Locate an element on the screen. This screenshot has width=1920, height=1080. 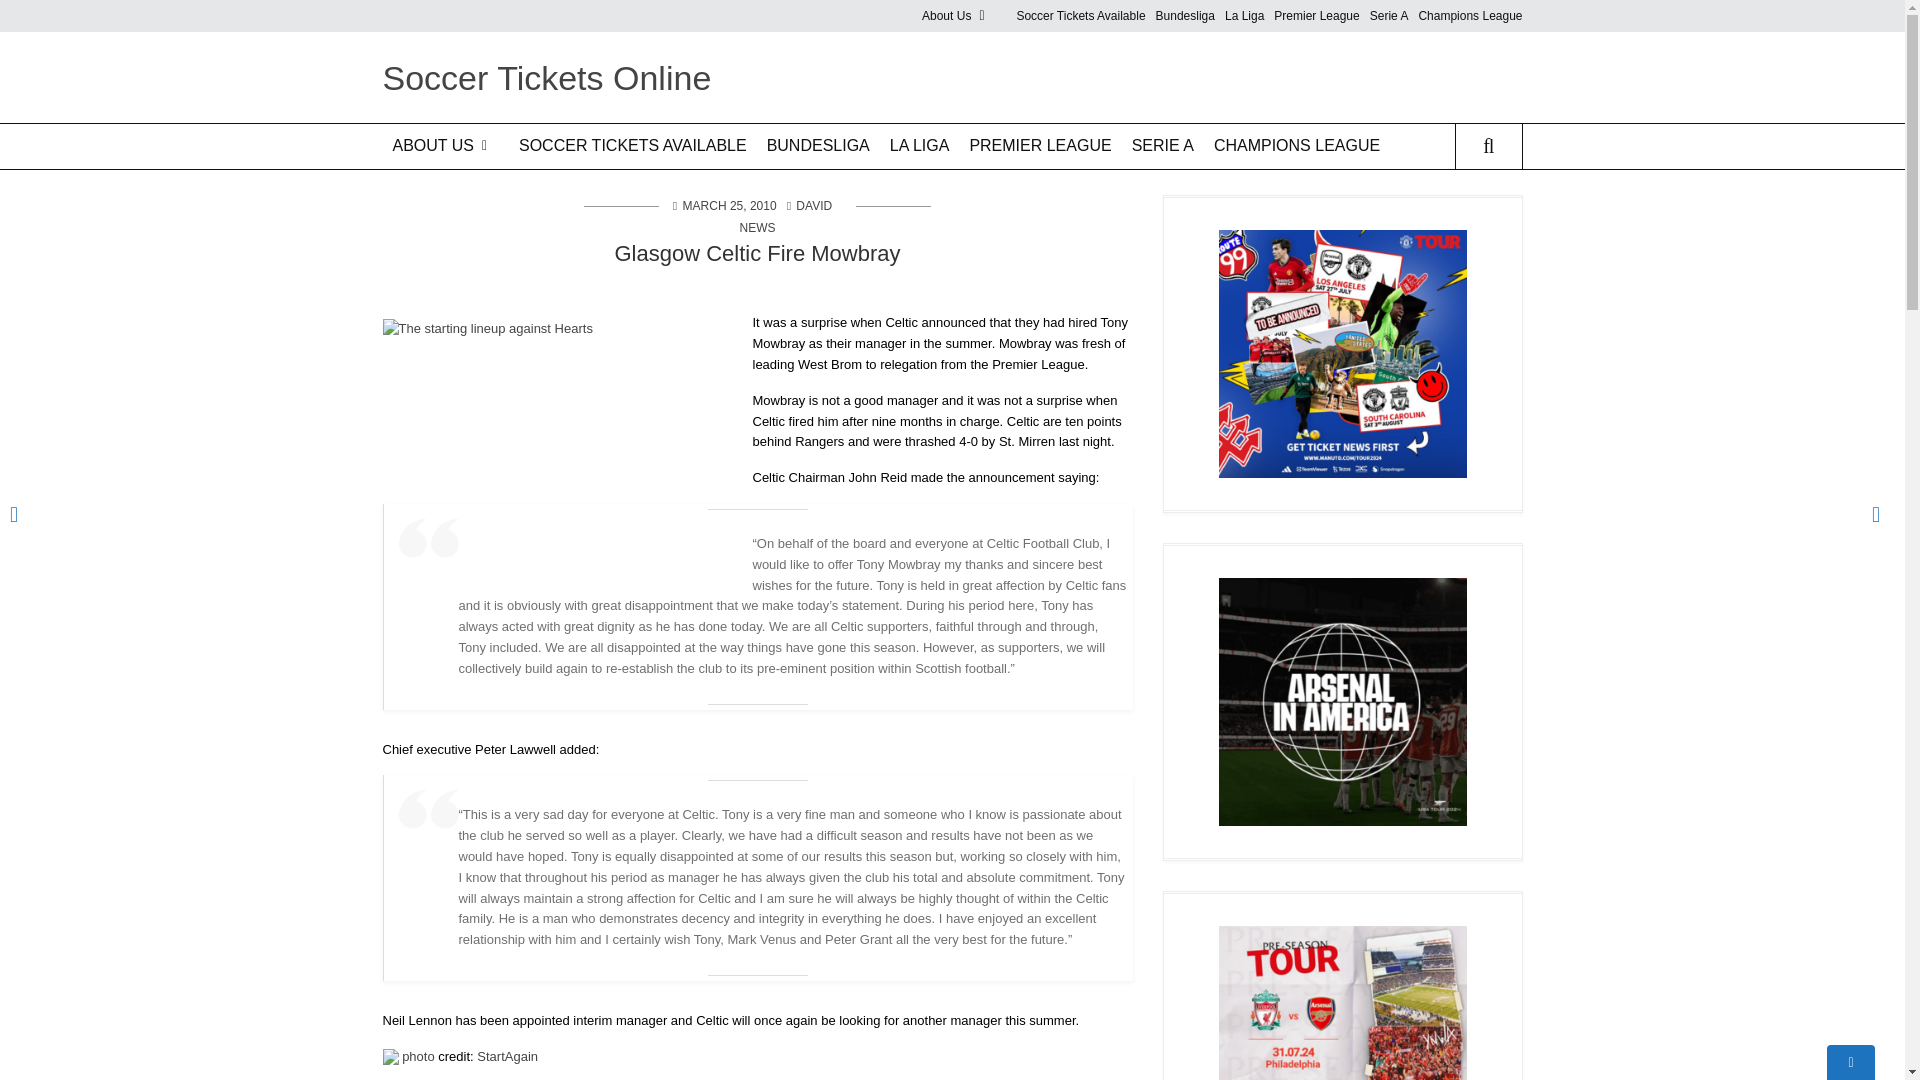
La Liga is located at coordinates (1244, 16).